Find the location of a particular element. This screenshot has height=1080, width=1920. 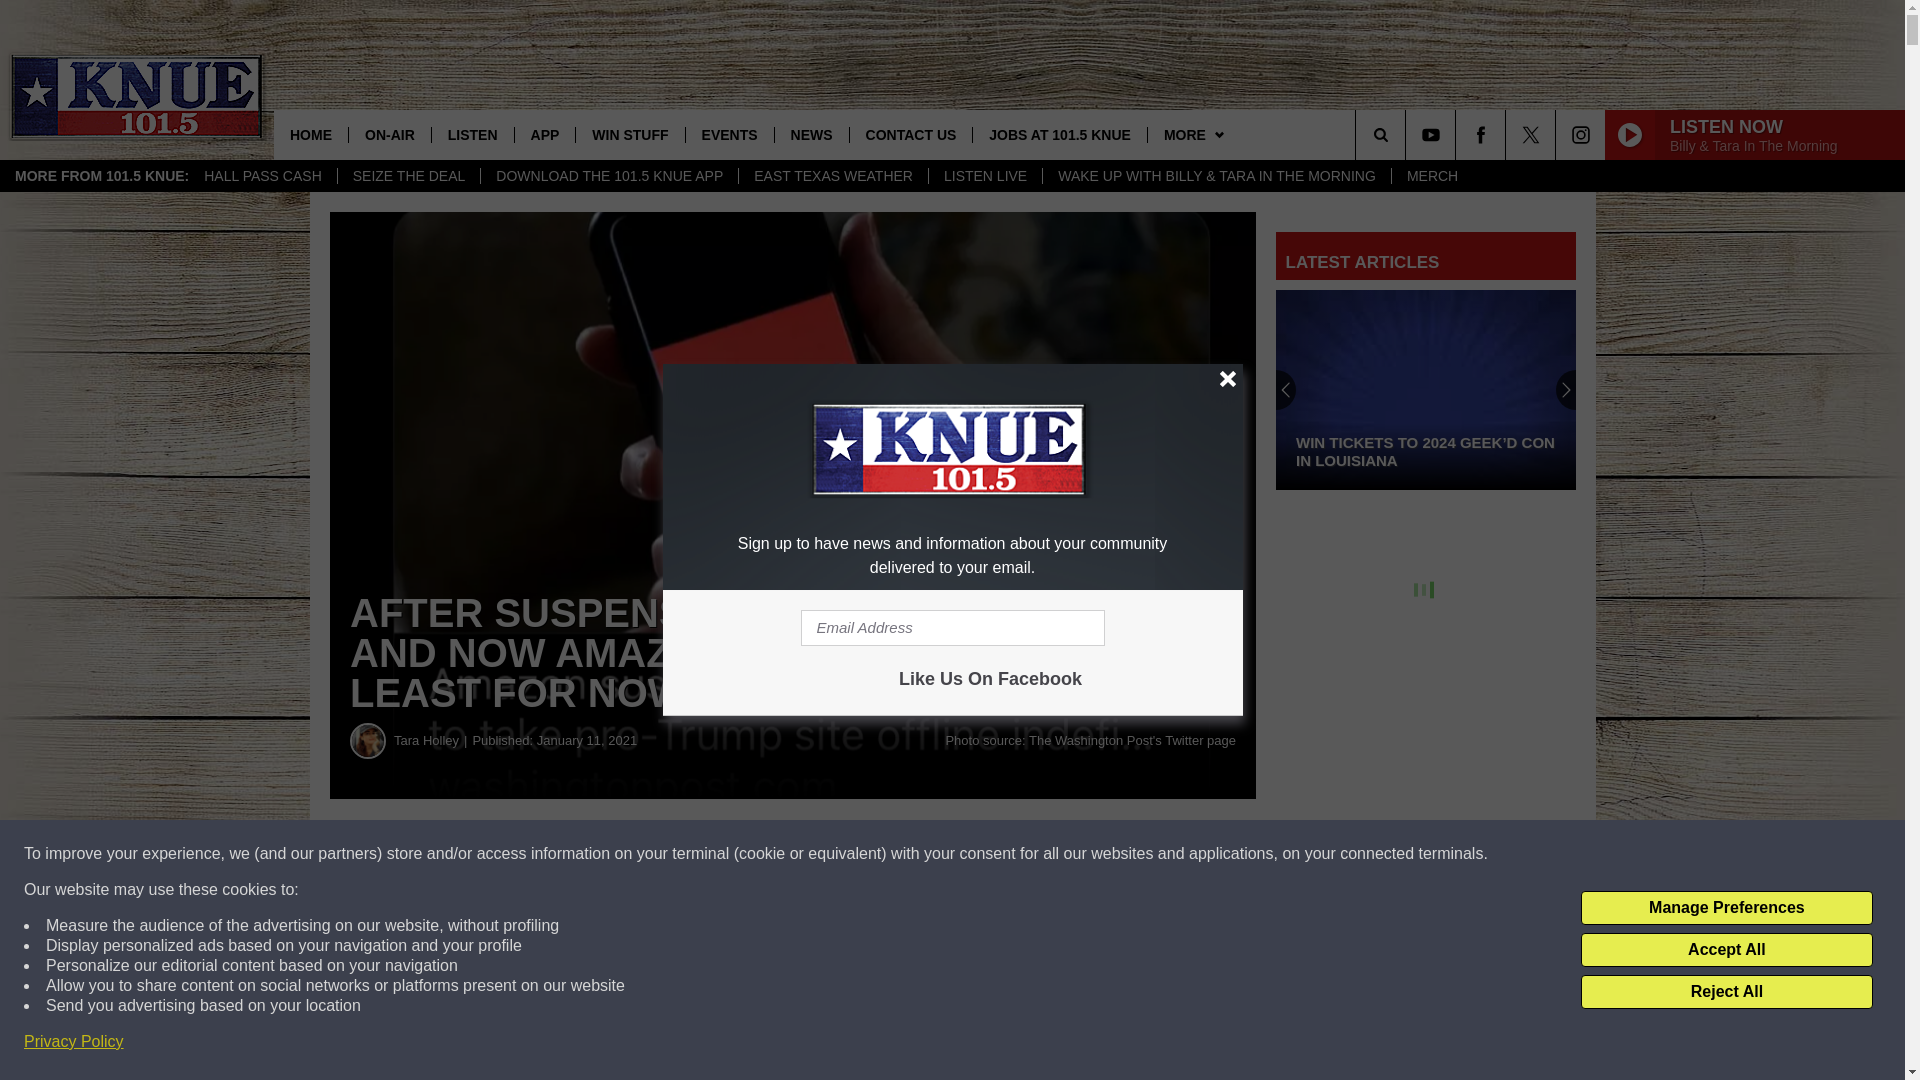

EAST TEXAS WEATHER is located at coordinates (832, 176).